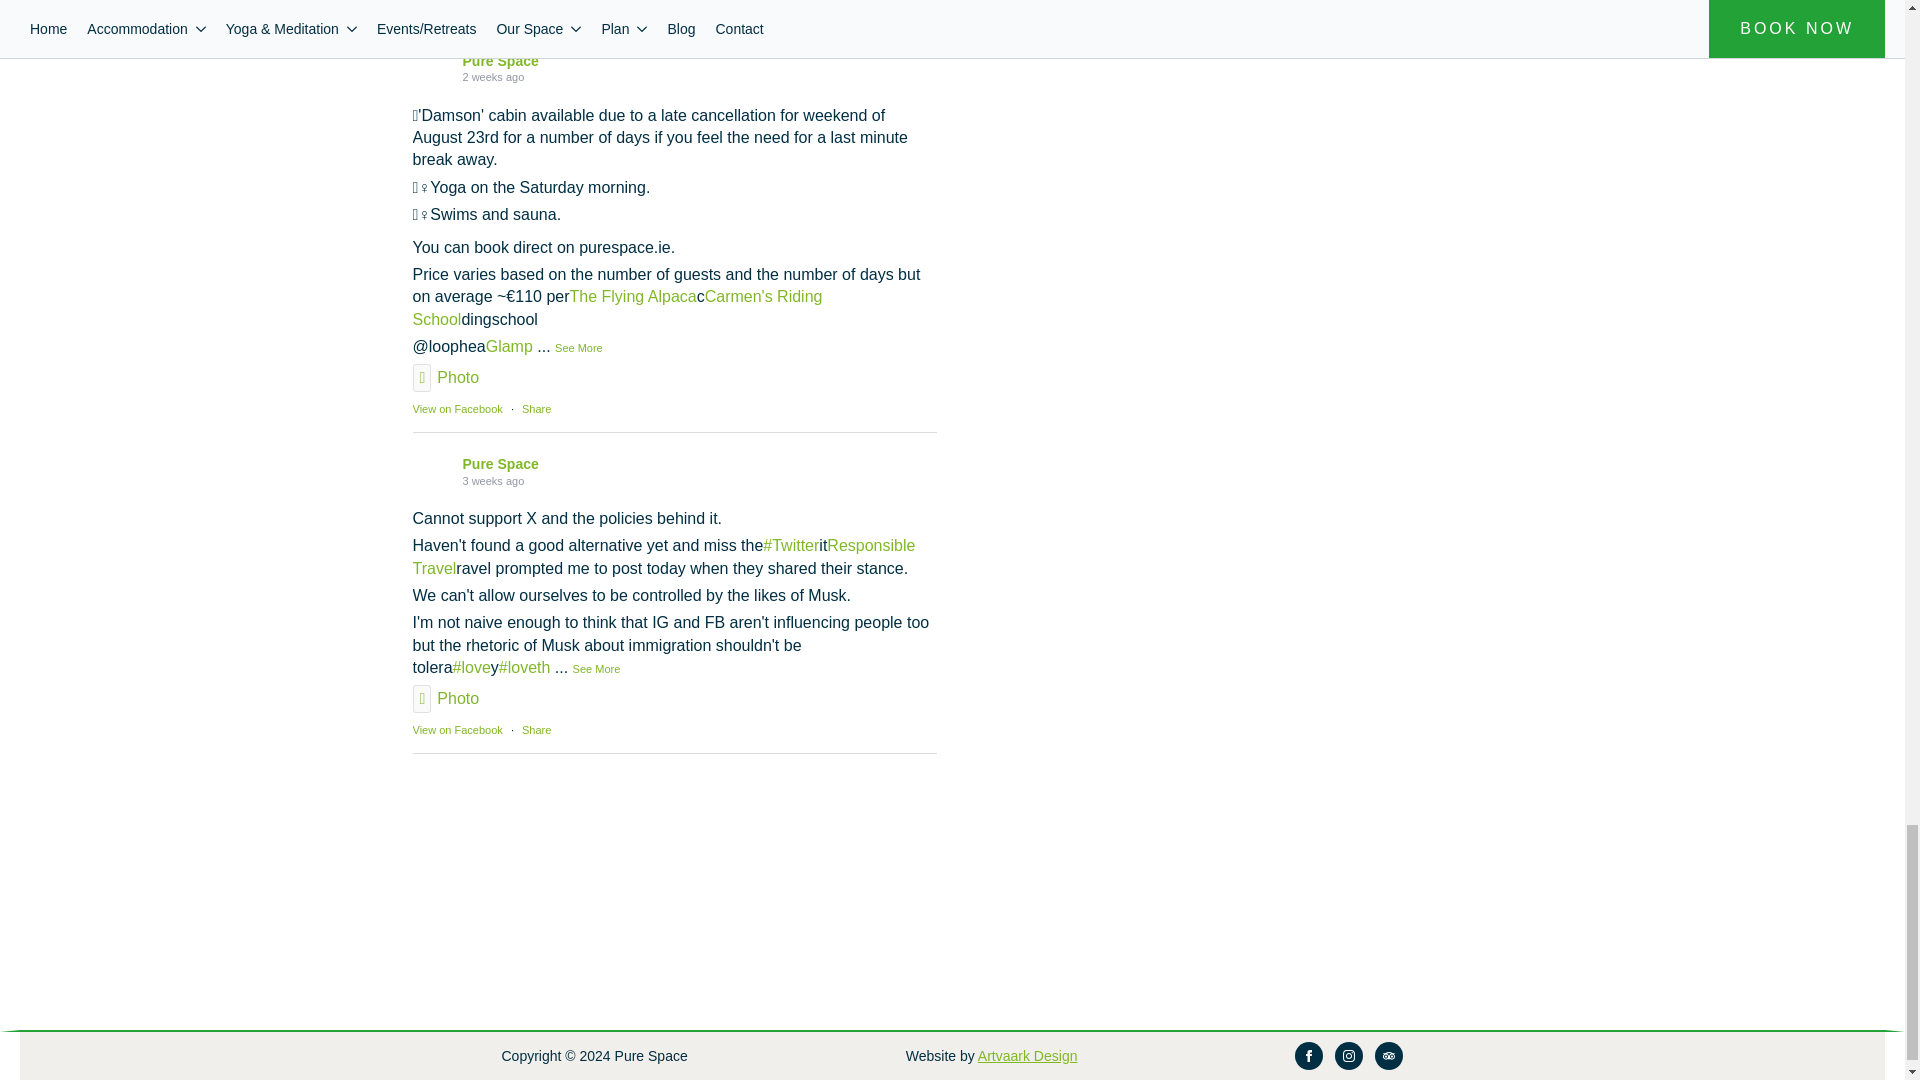 The width and height of the screenshot is (1920, 1080). I want to click on View on Facebook, so click(456, 729).